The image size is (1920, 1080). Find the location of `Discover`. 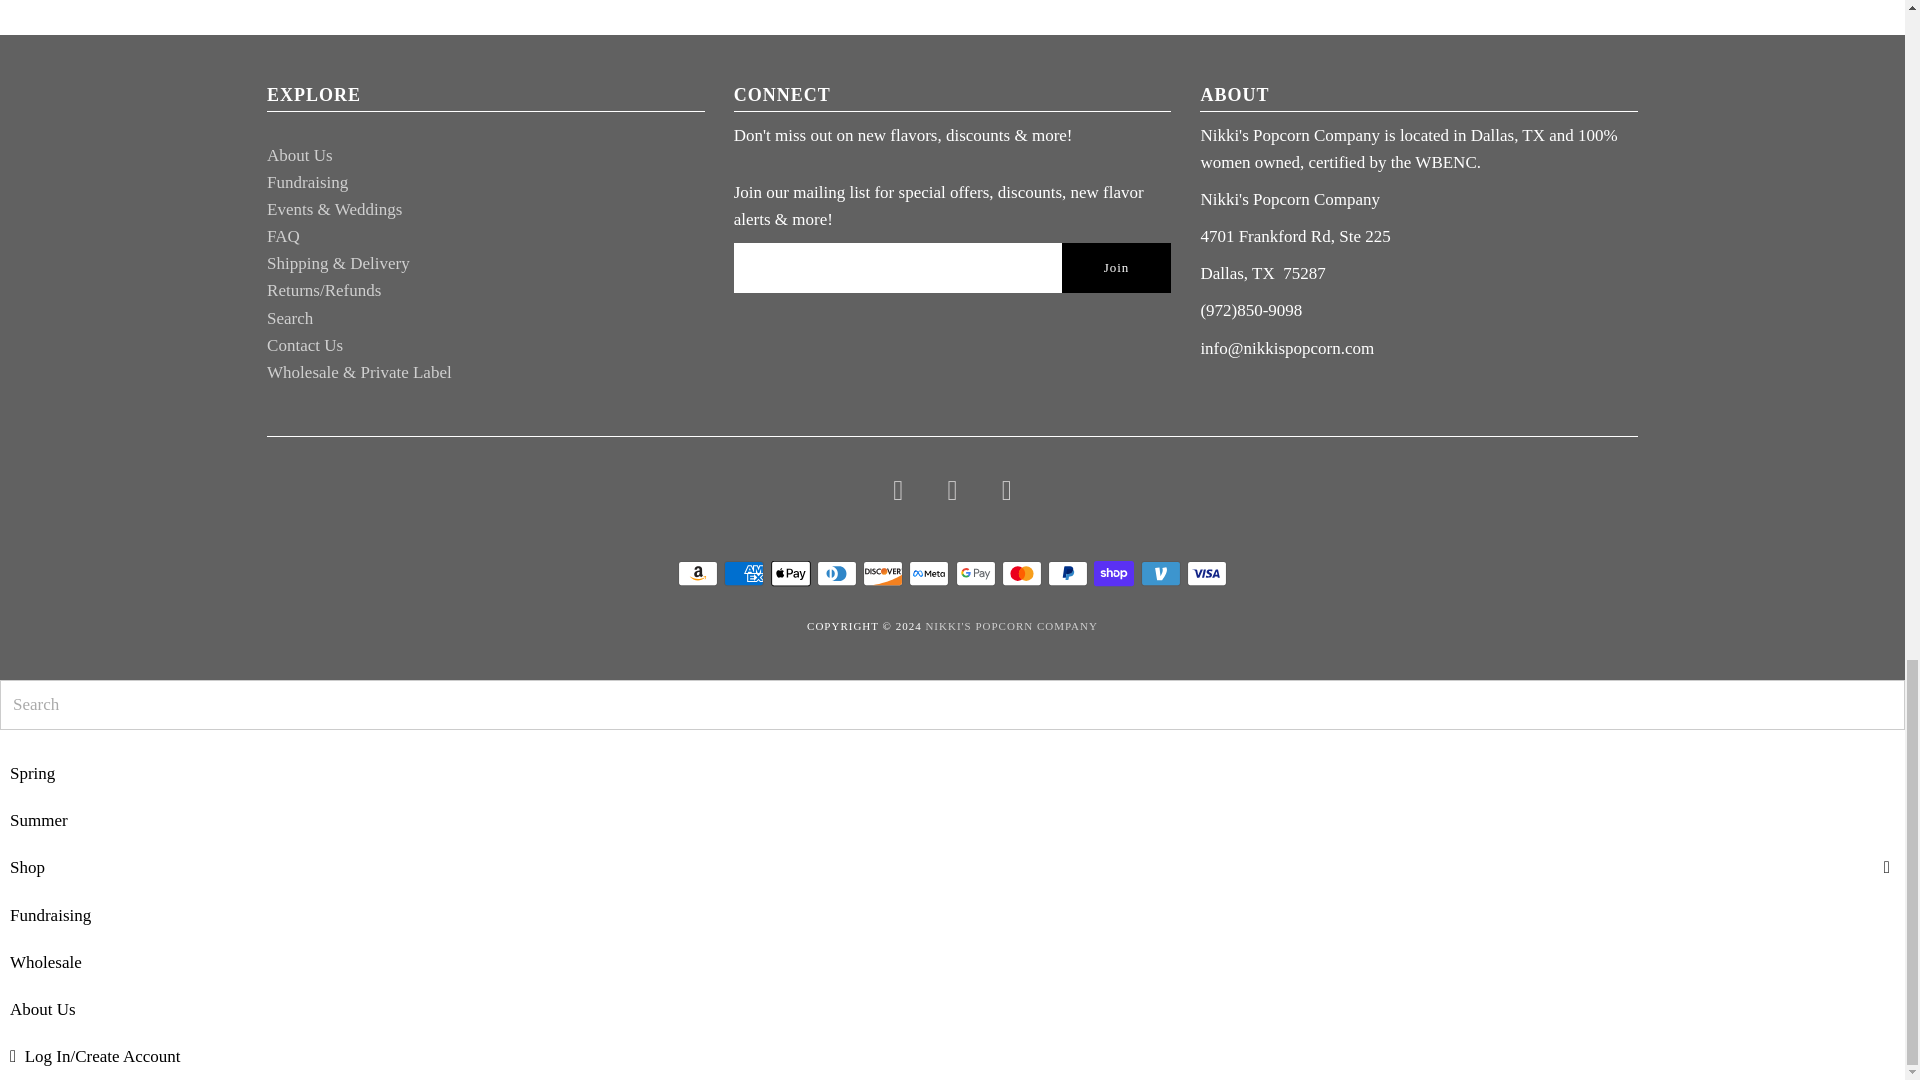

Discover is located at coordinates (882, 573).